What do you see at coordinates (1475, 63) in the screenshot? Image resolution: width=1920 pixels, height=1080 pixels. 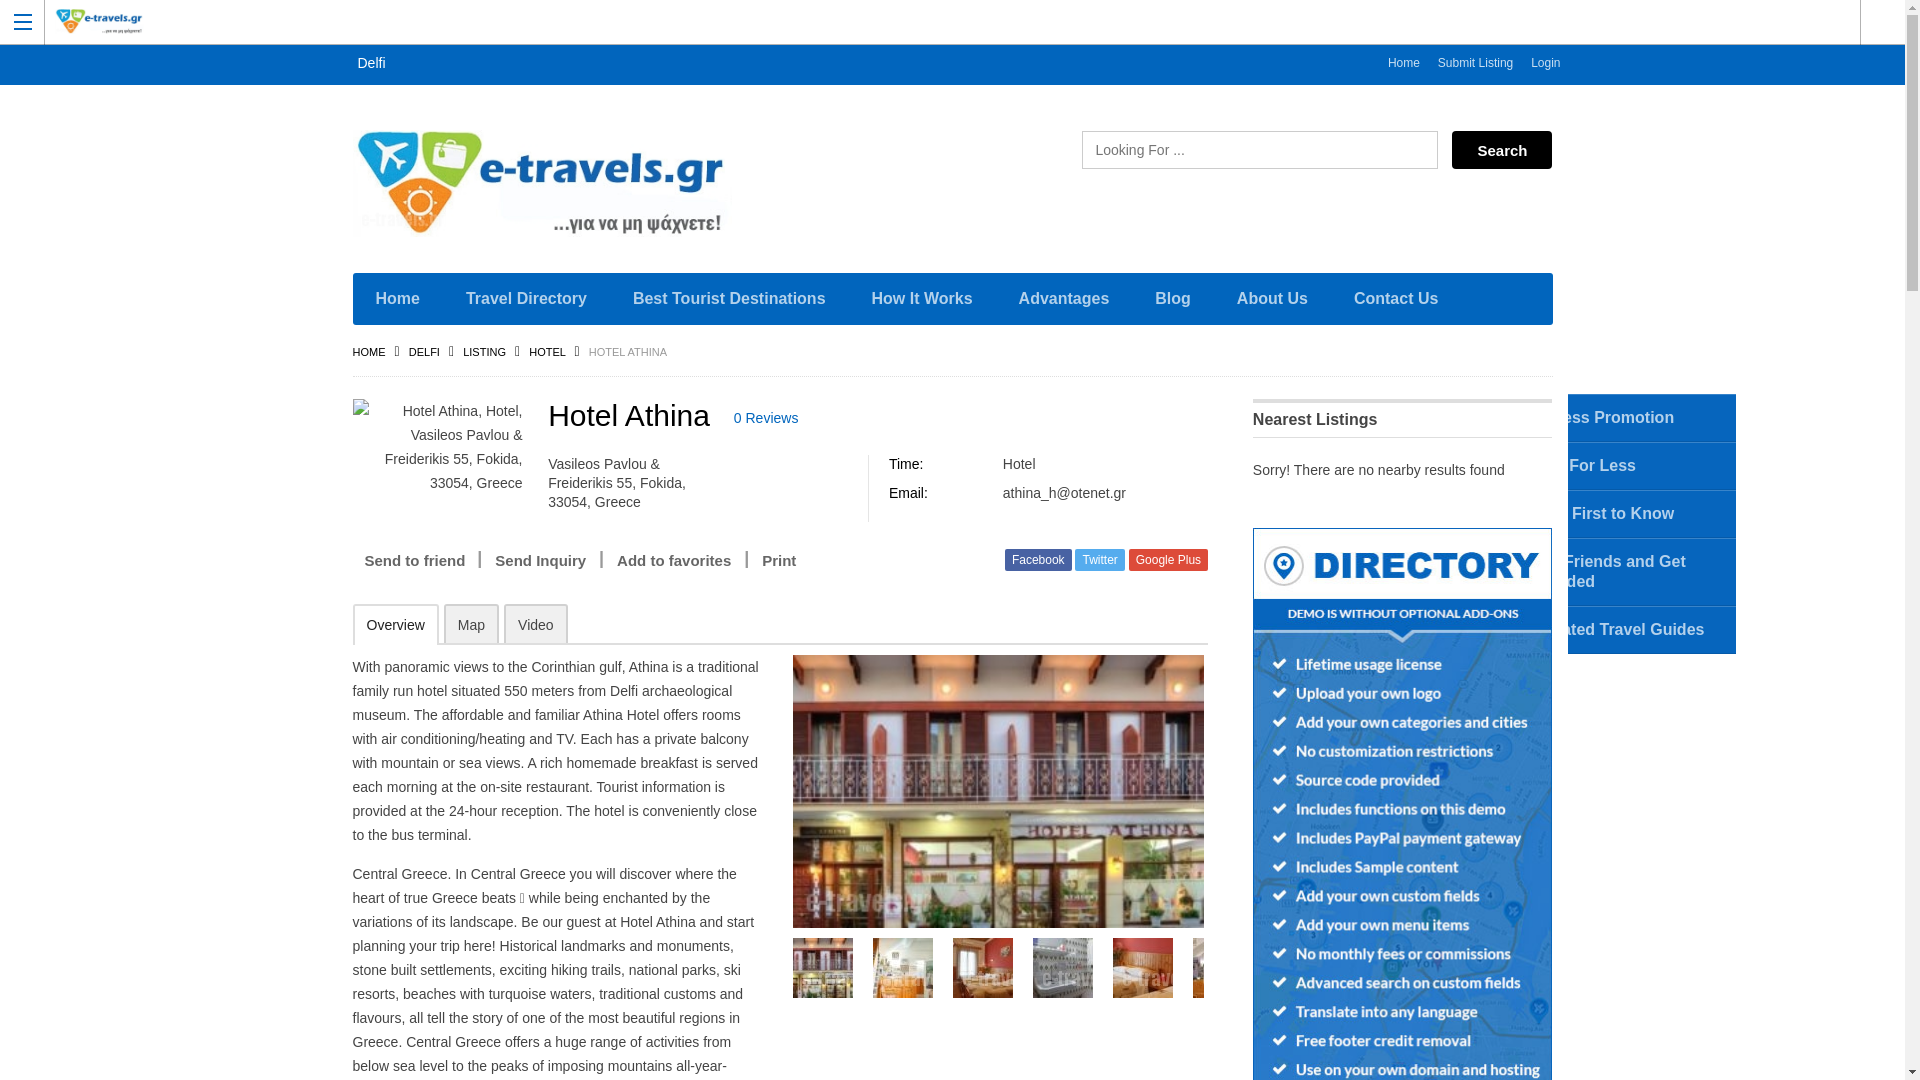 I see `Submit Listing` at bounding box center [1475, 63].